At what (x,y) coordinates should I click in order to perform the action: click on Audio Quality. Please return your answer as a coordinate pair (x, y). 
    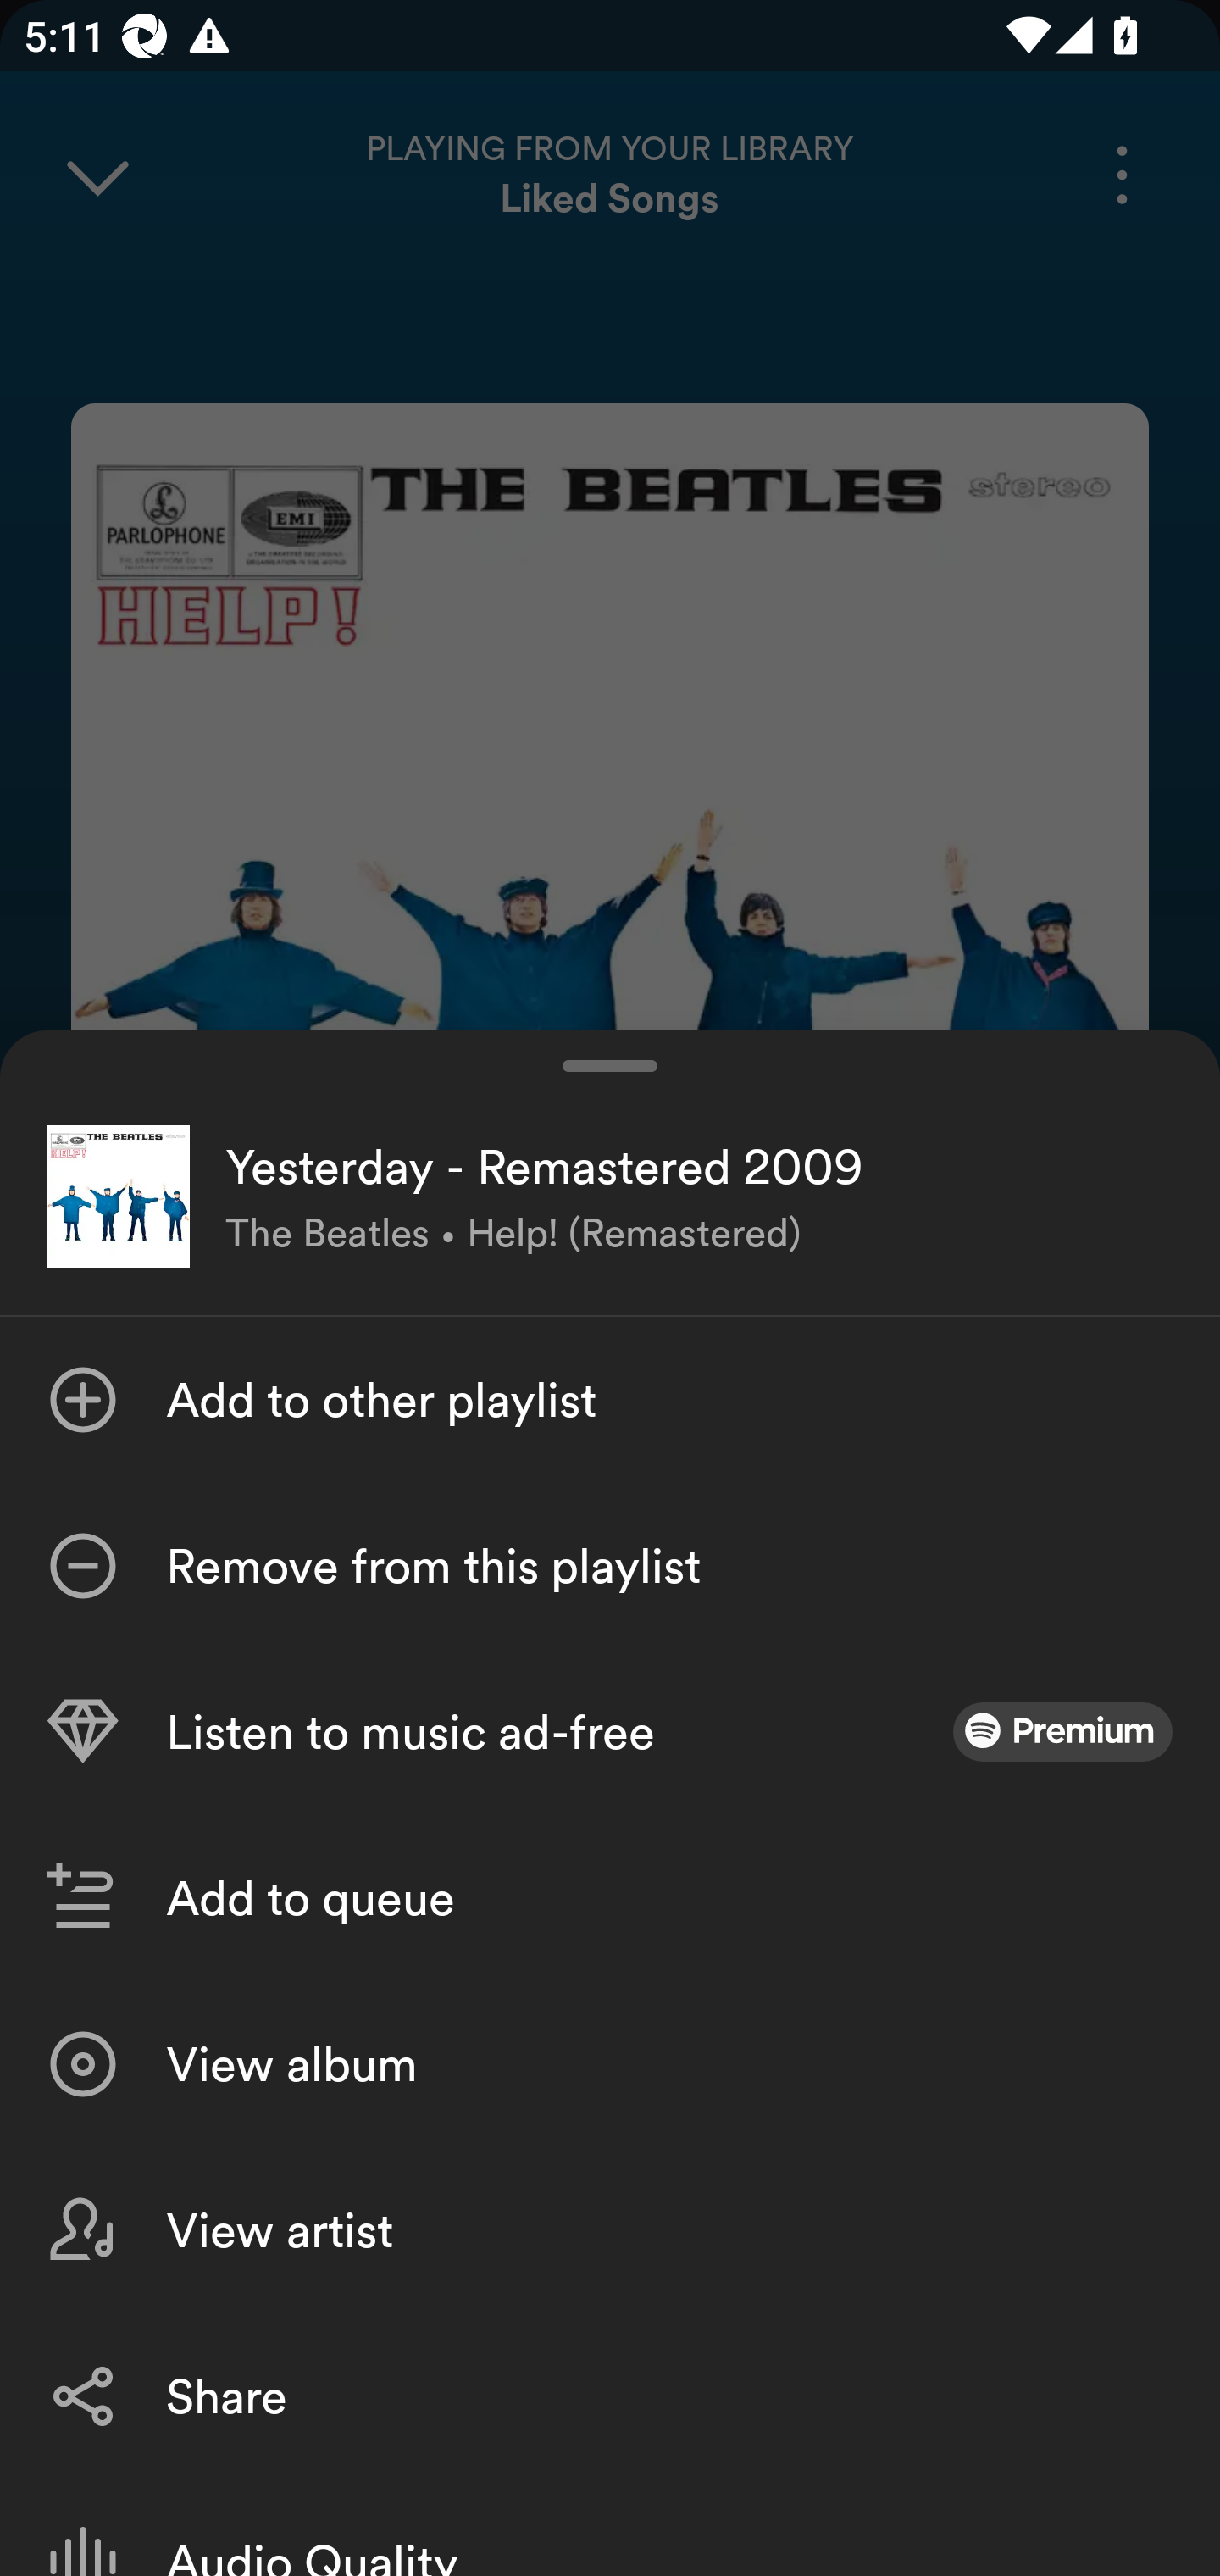
    Looking at the image, I should click on (610, 2527).